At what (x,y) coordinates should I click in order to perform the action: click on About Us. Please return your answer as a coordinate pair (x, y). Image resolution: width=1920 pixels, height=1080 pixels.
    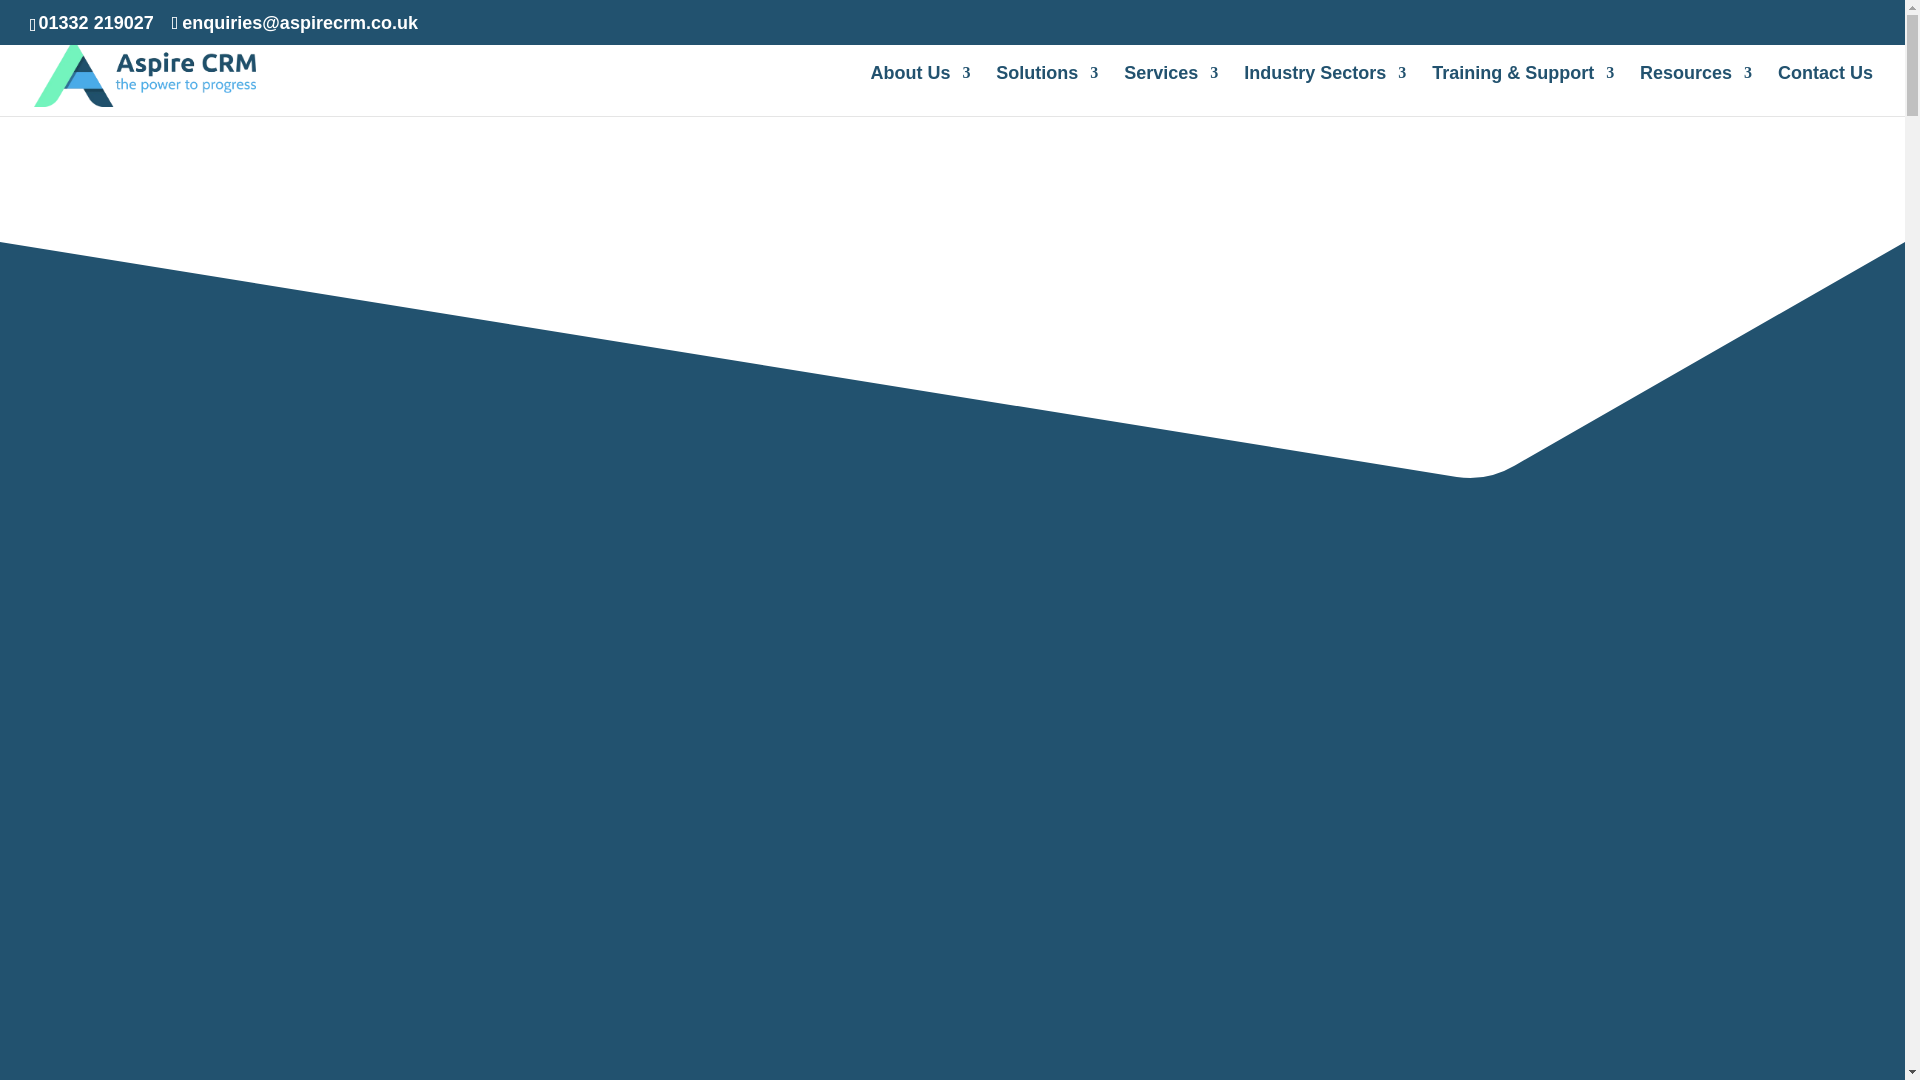
    Looking at the image, I should click on (919, 90).